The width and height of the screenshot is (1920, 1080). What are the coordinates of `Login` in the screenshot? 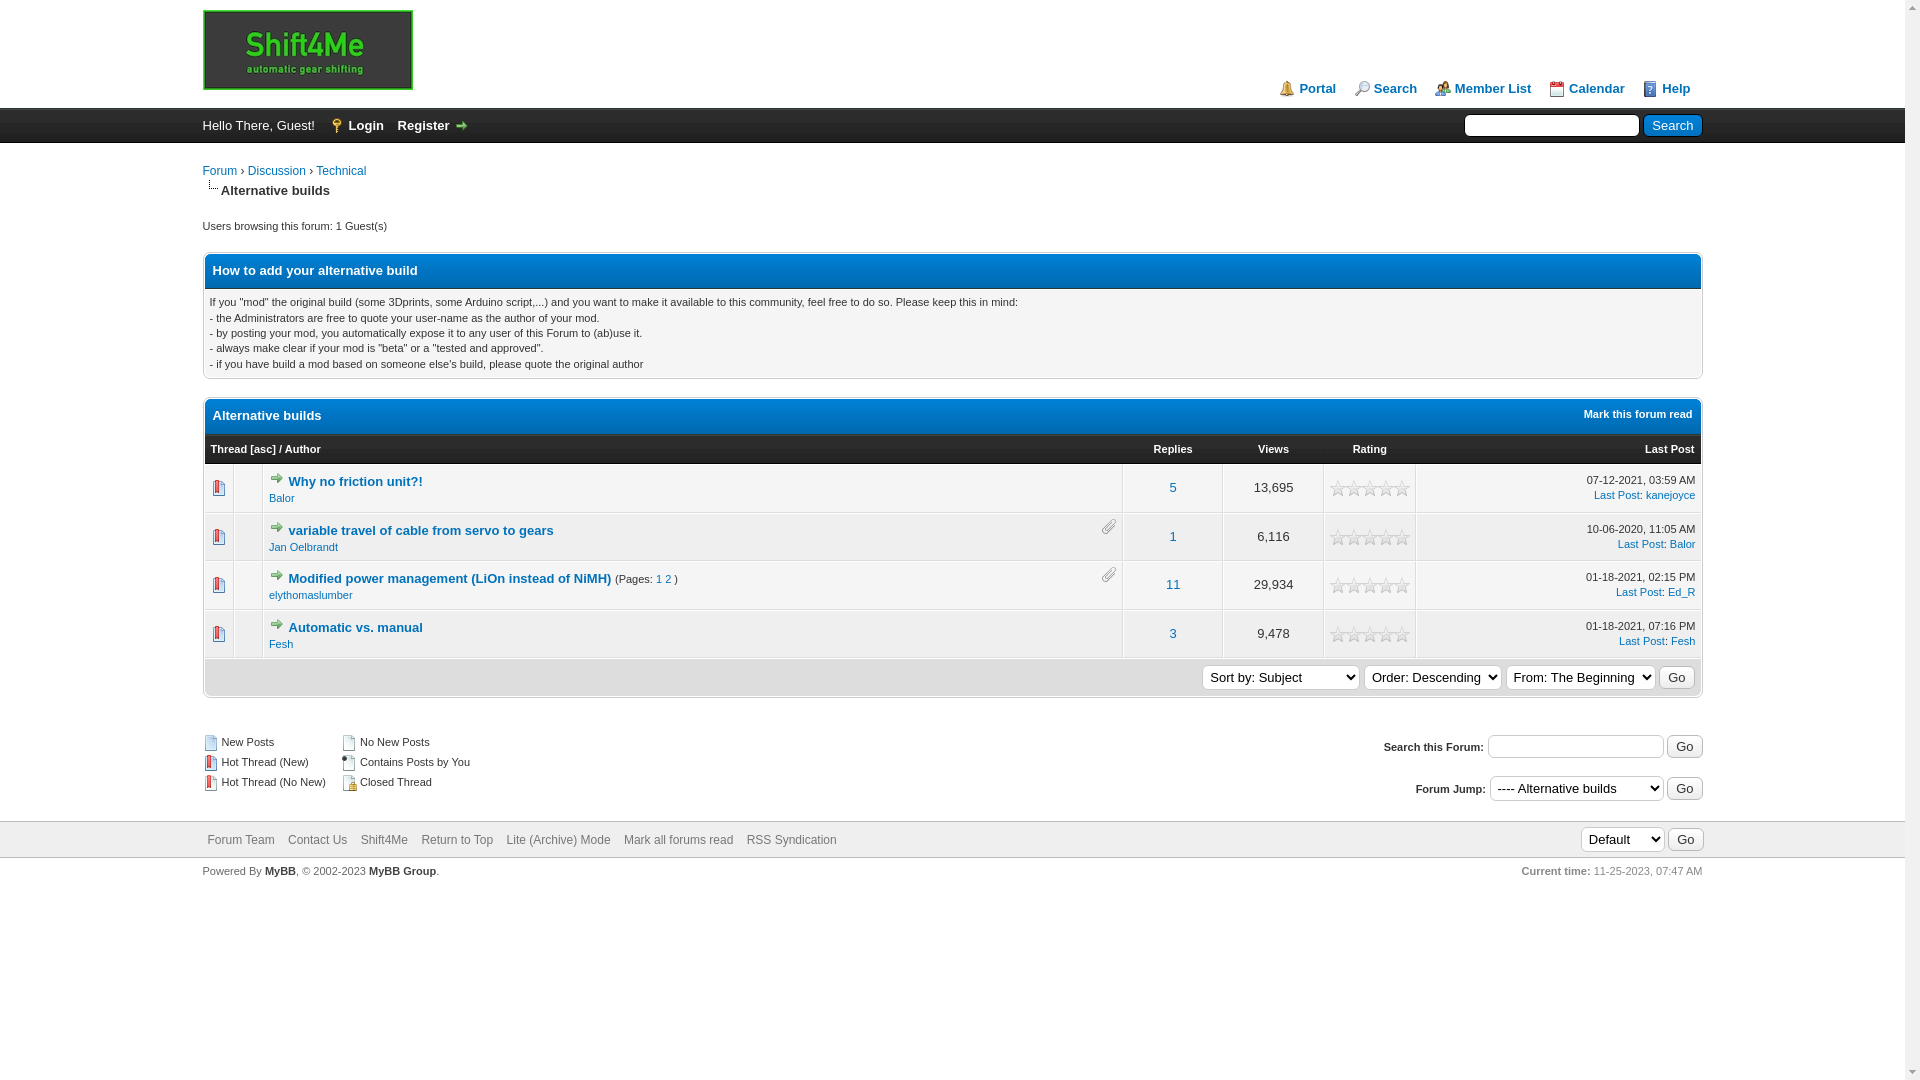 It's located at (356, 126).